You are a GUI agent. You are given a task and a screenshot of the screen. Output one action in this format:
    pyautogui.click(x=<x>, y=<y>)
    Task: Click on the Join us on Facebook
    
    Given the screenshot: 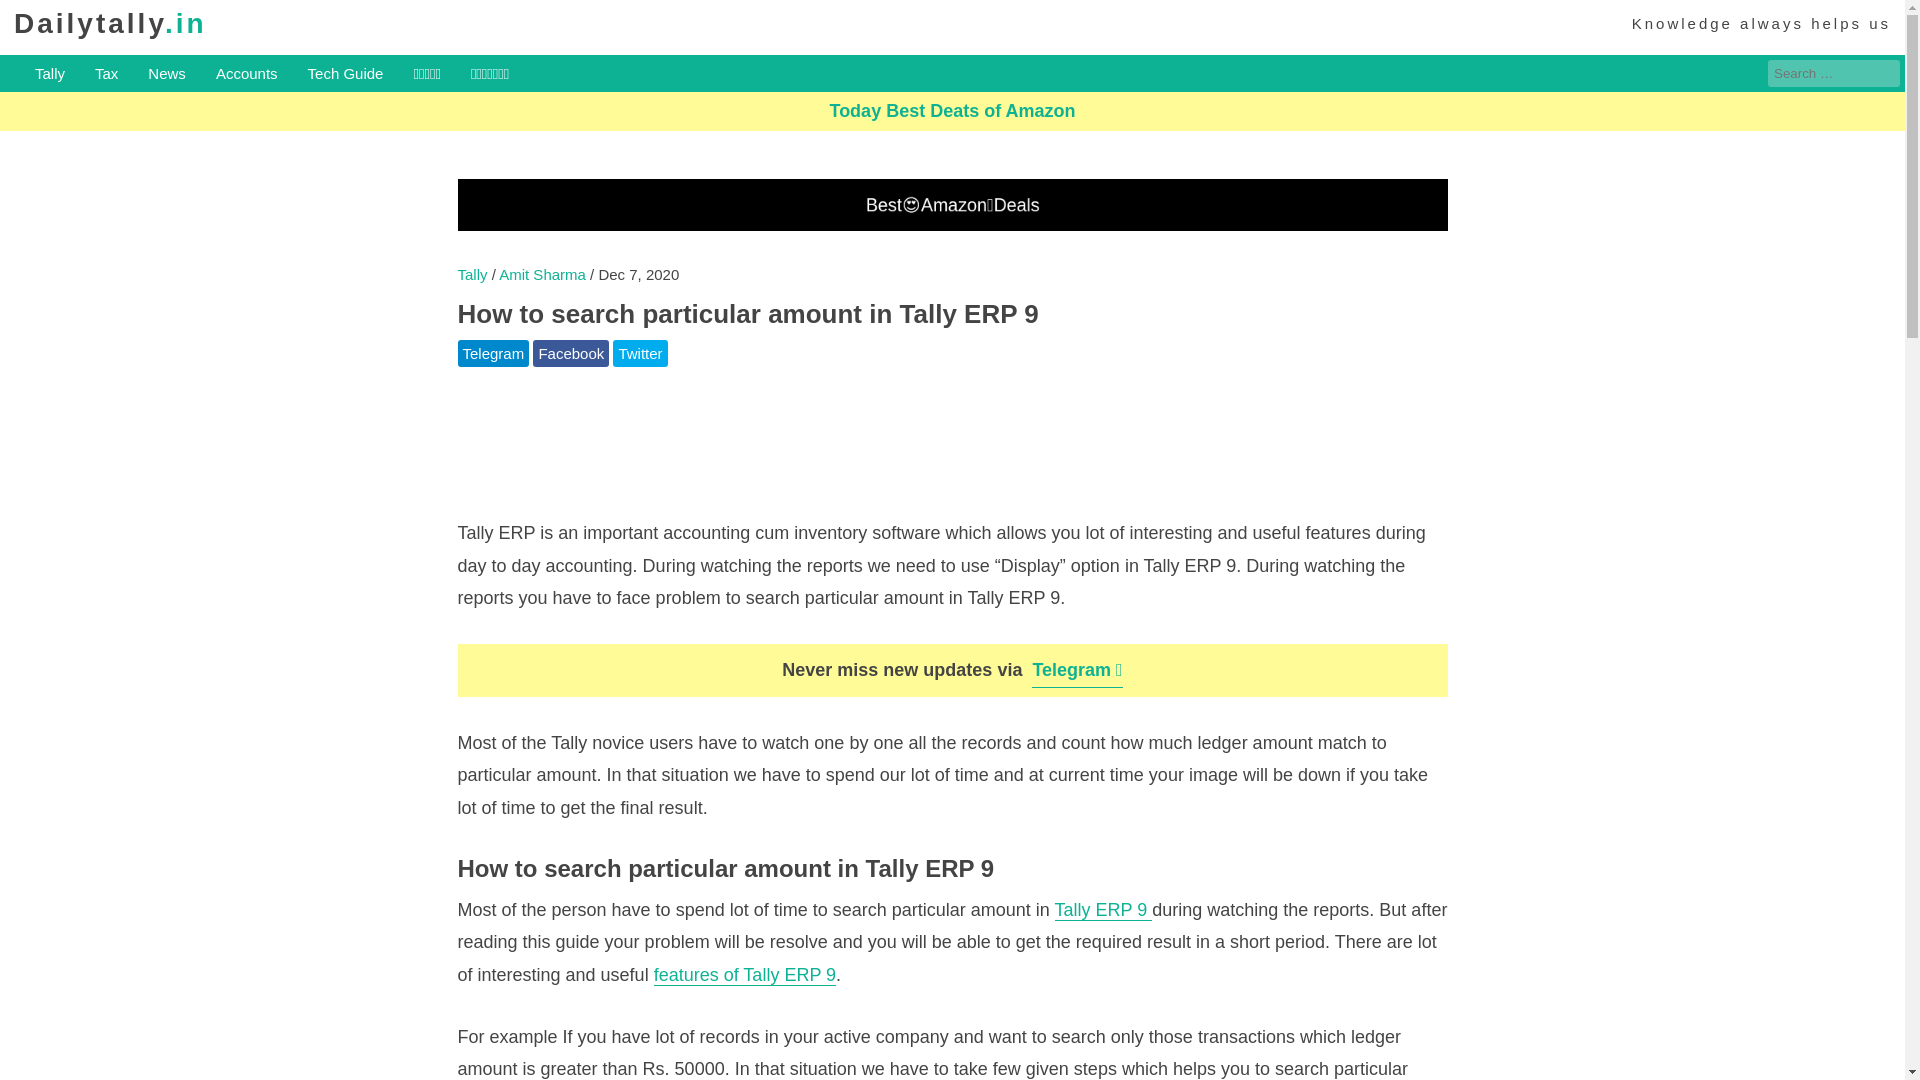 What is the action you would take?
    pyautogui.click(x=570, y=354)
    